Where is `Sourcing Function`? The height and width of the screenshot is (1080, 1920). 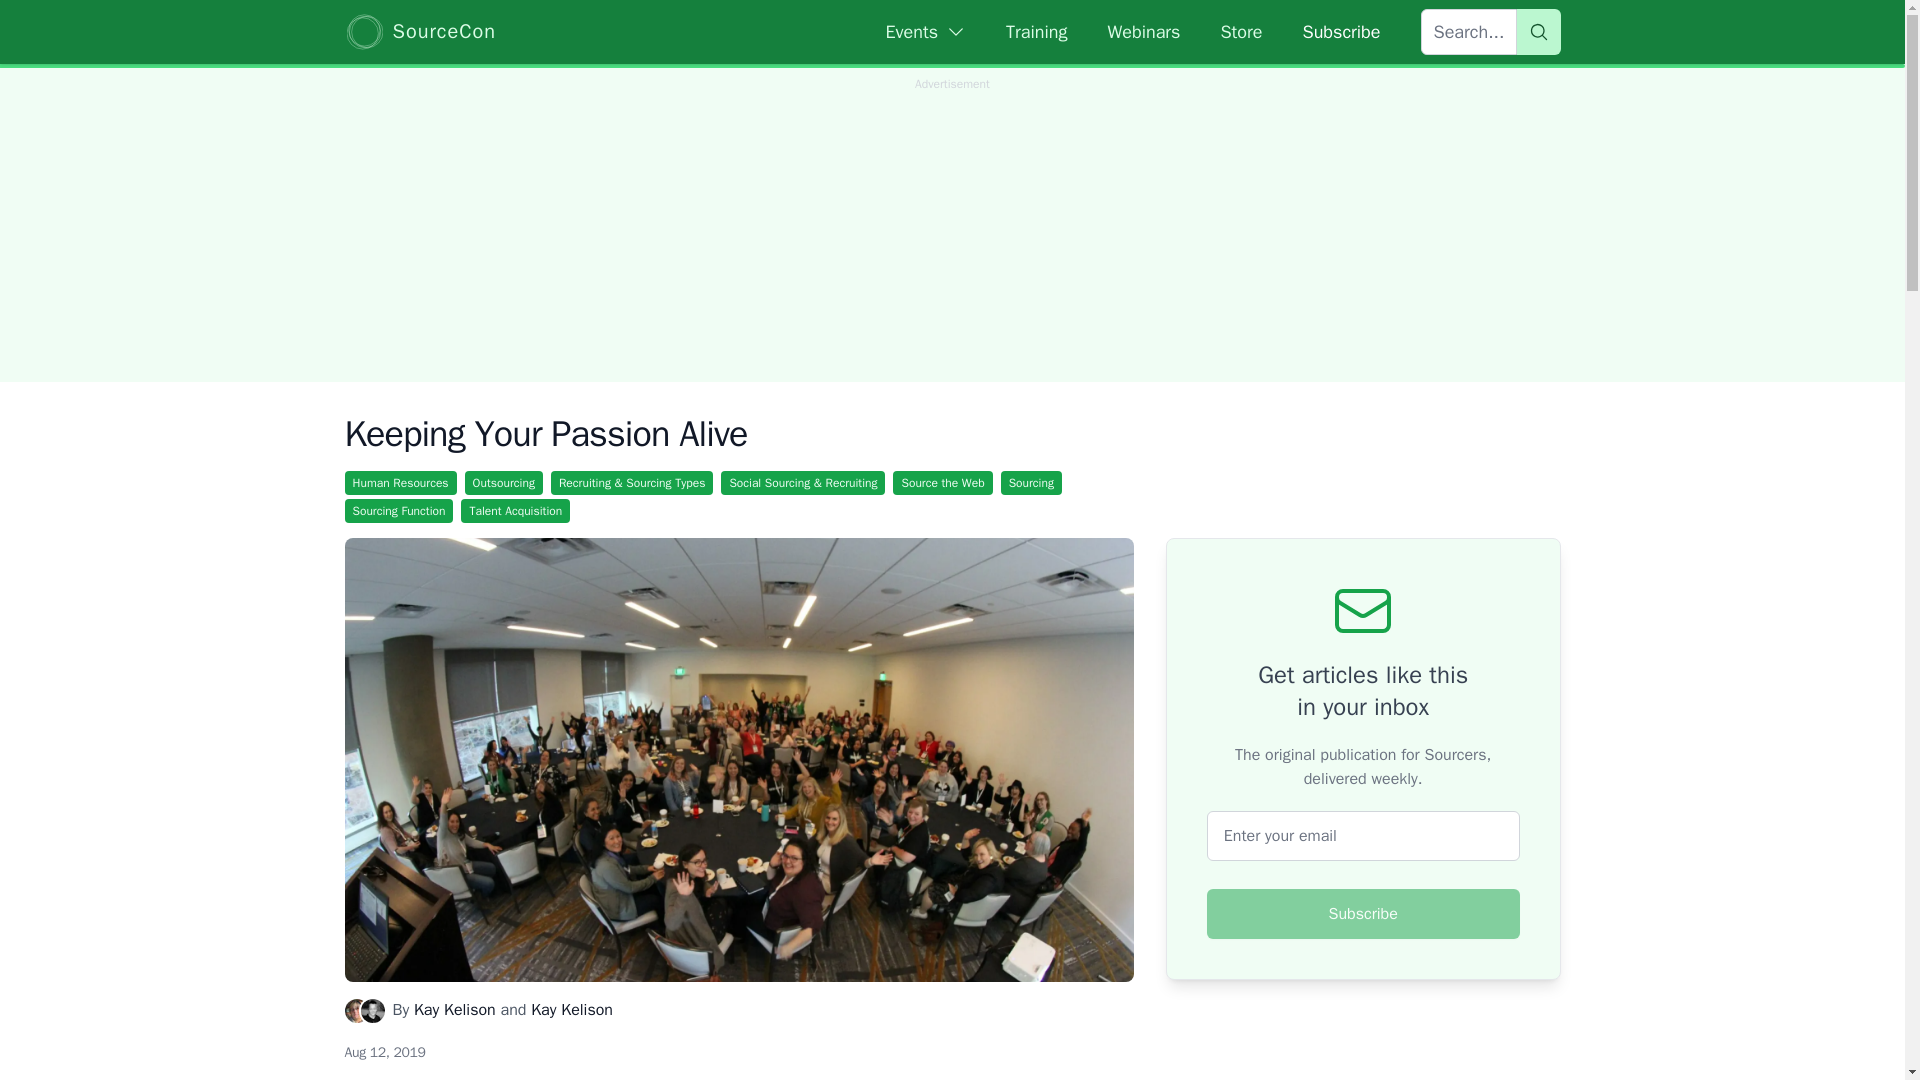
Sourcing Function is located at coordinates (398, 510).